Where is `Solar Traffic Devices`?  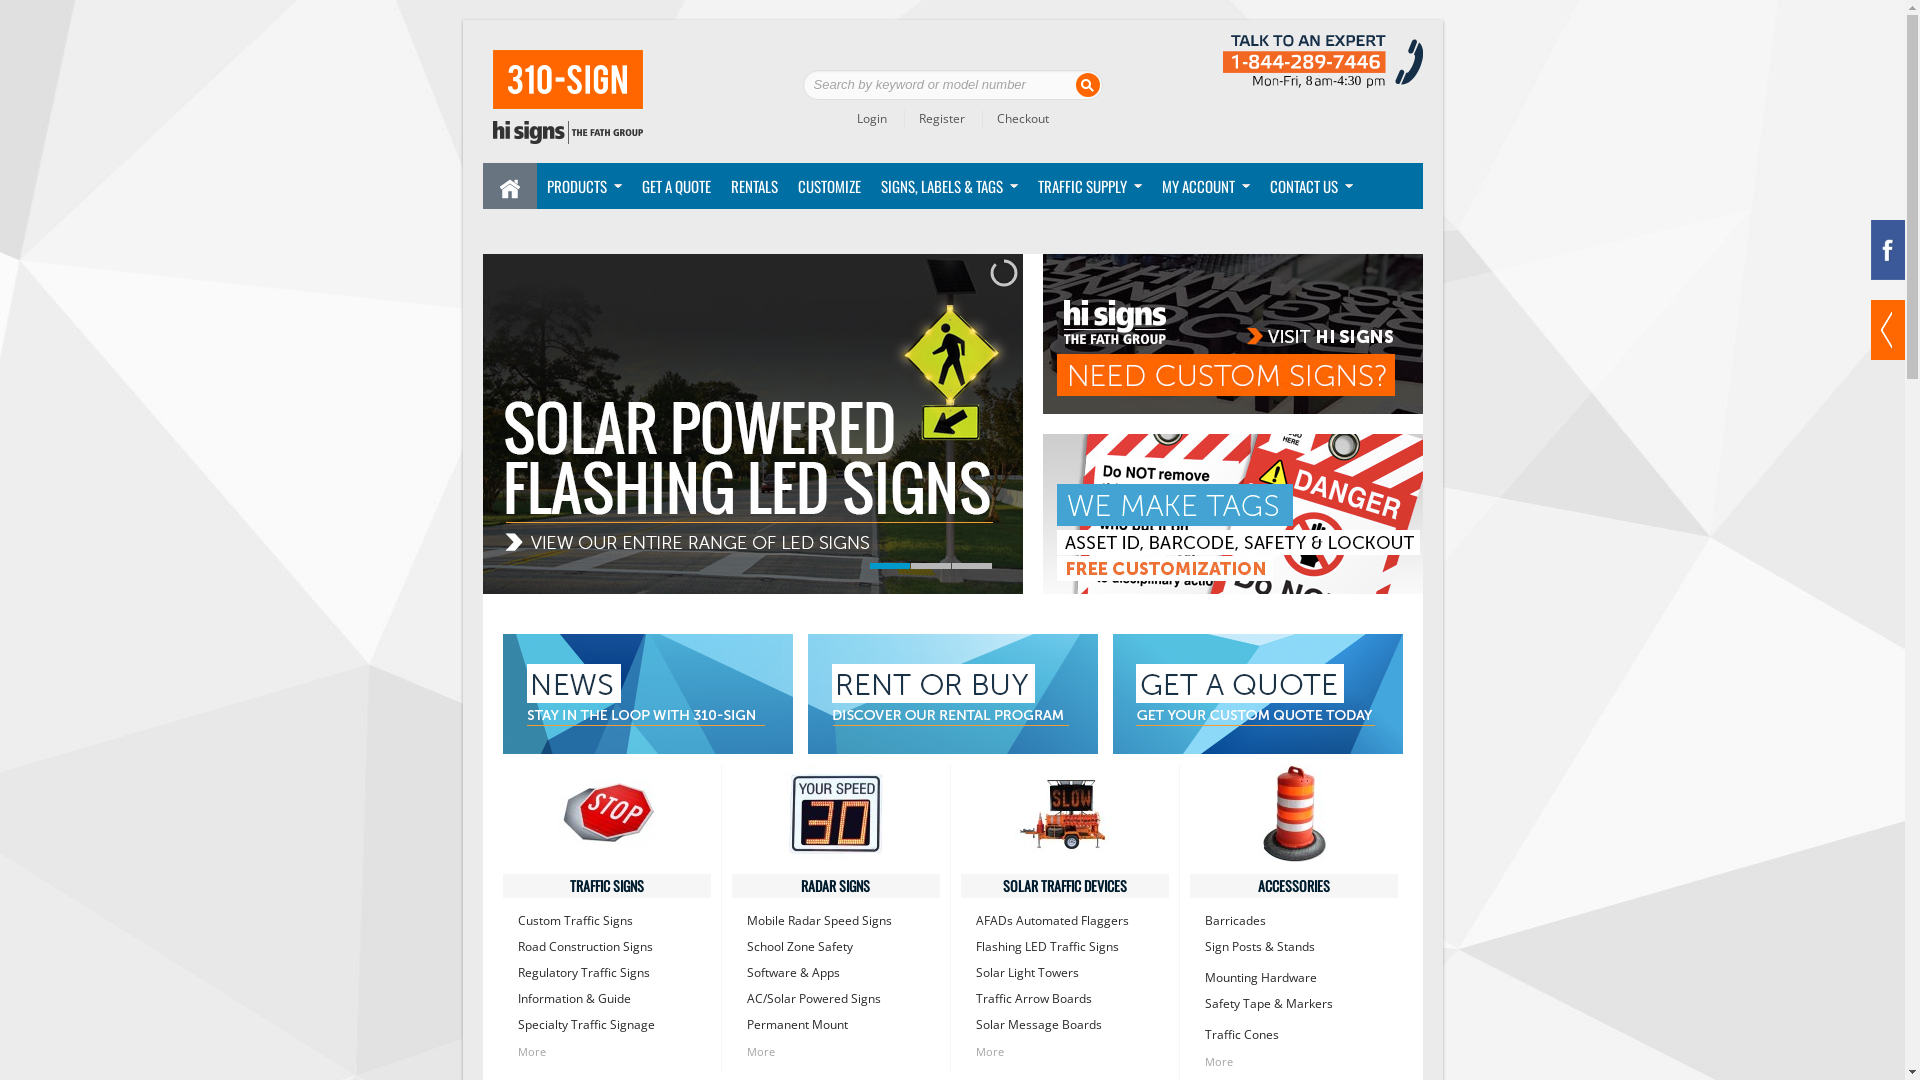 Solar Traffic Devices is located at coordinates (1064, 814).